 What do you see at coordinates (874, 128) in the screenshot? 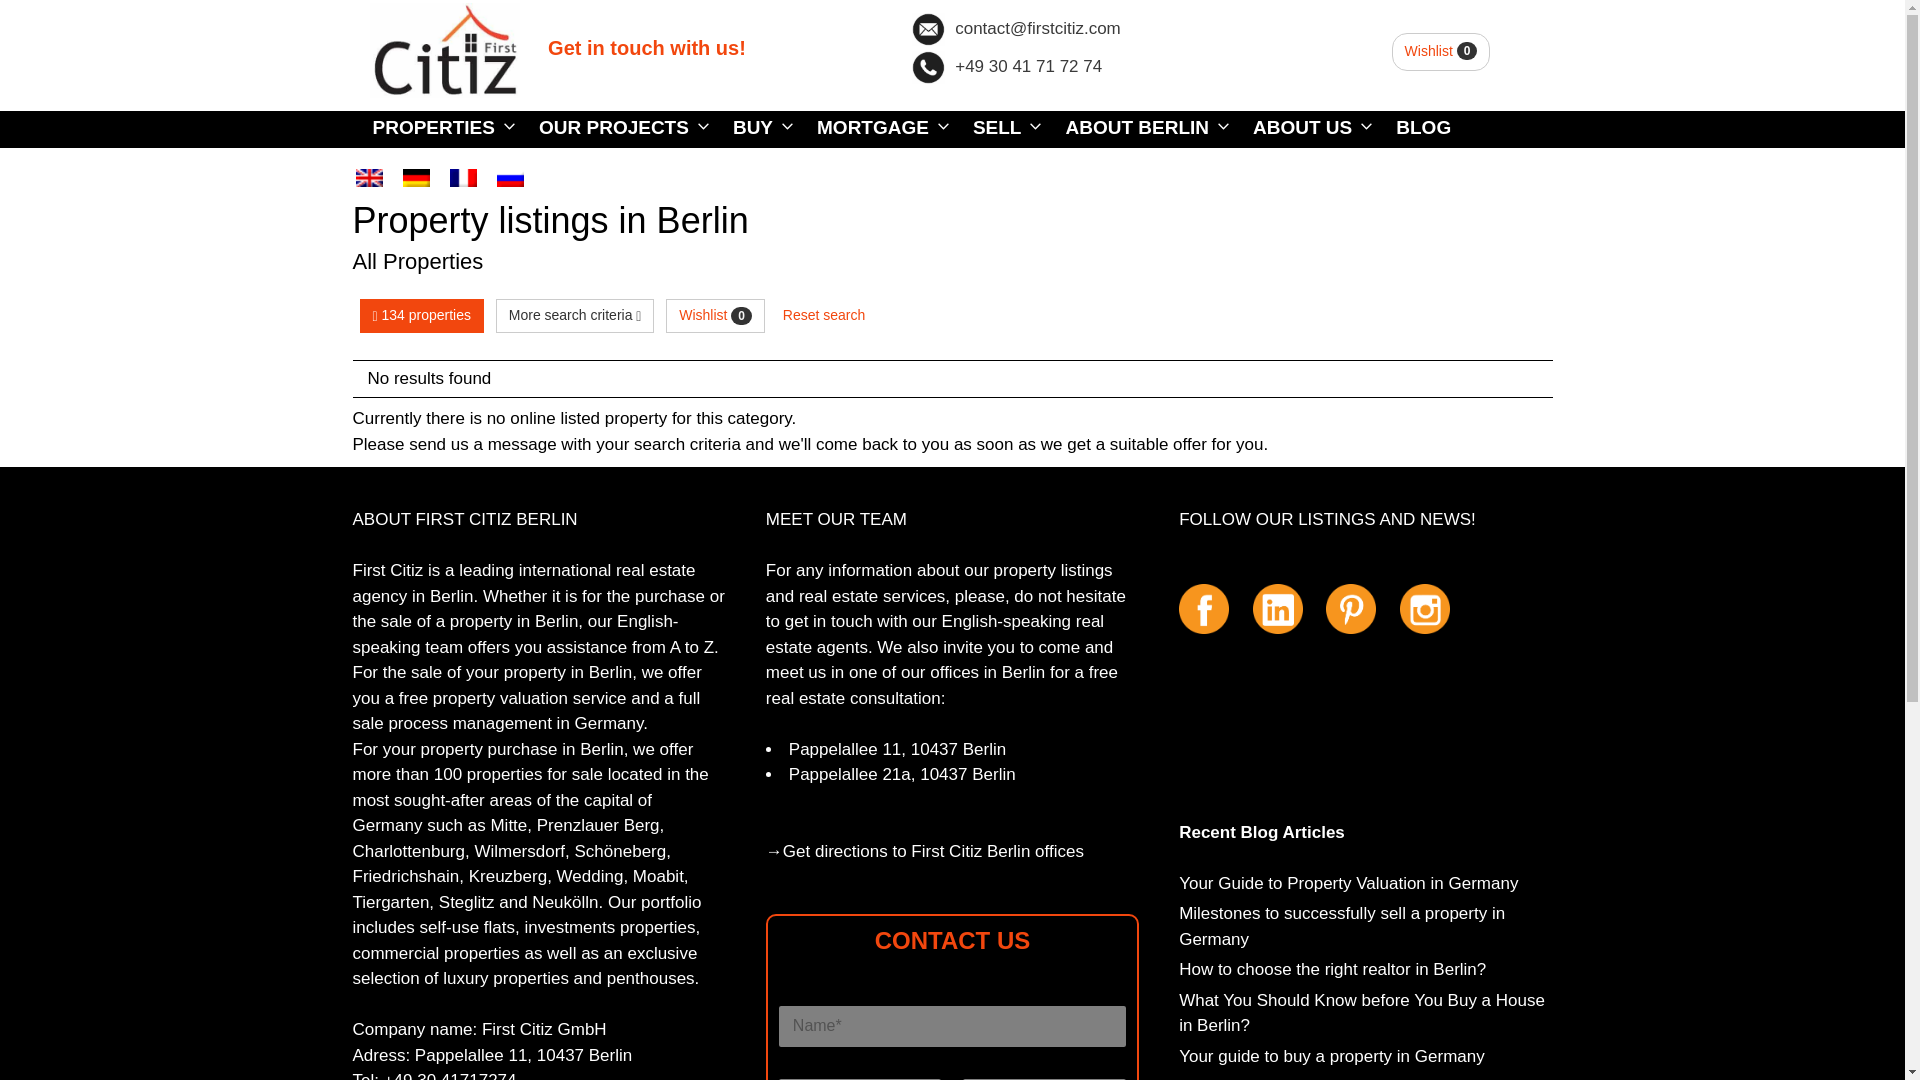
I see `MORTGAGE` at bounding box center [874, 128].